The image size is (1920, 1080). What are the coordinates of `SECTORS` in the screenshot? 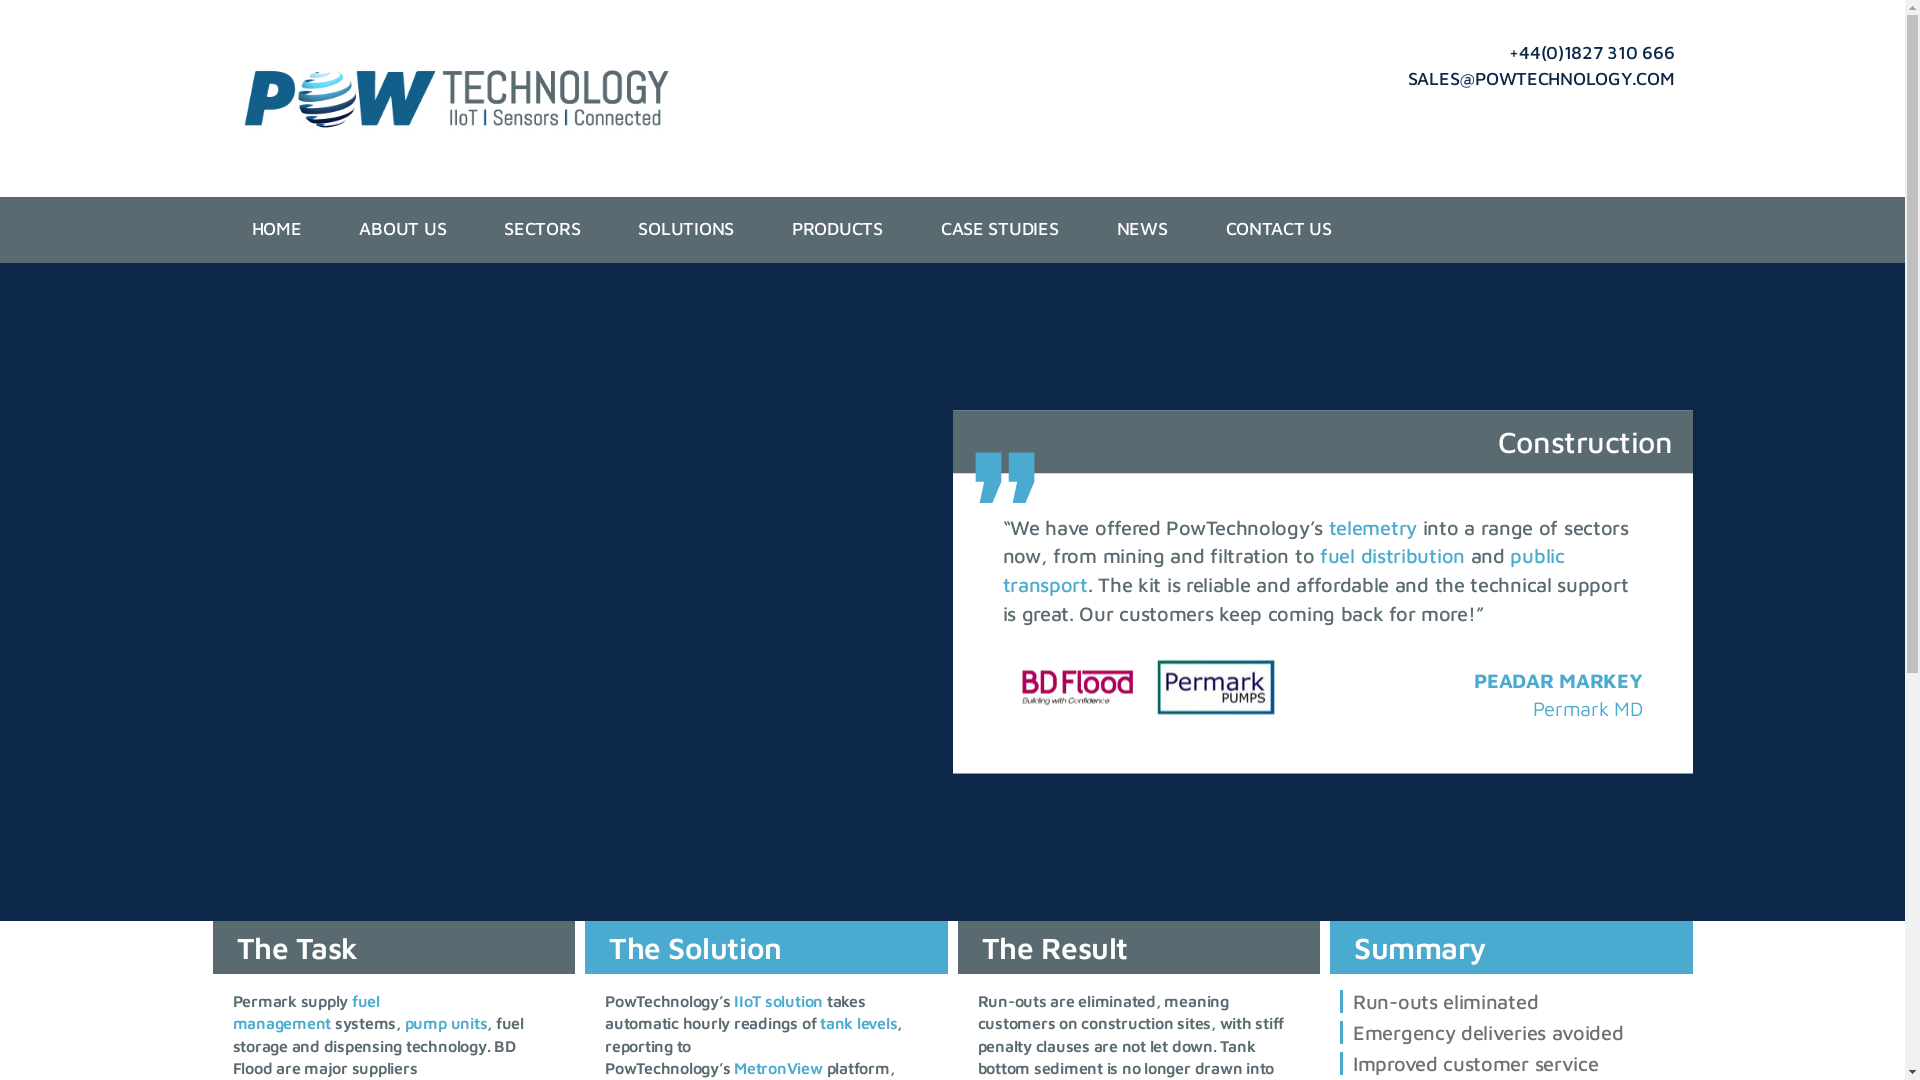 It's located at (541, 230).